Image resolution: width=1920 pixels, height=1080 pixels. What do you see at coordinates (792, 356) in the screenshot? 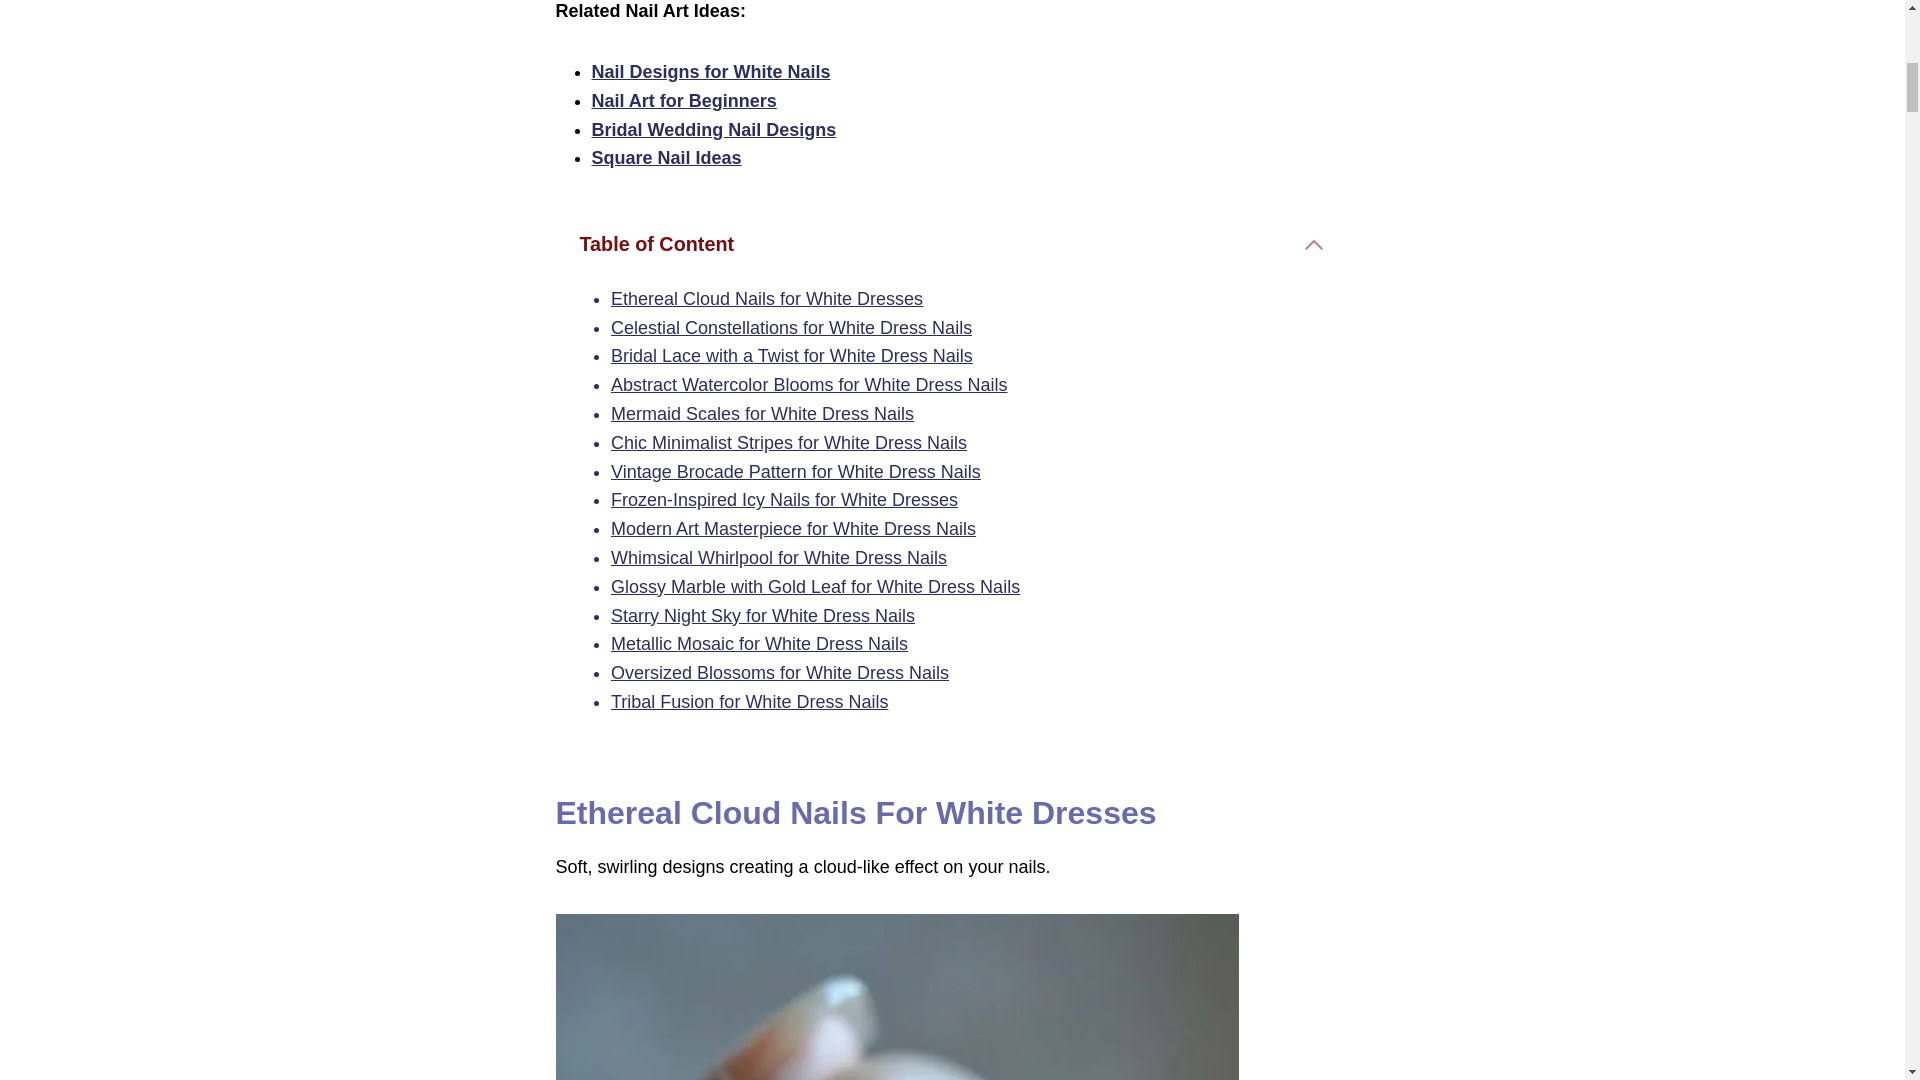
I see `Bridal Lace with a Twist for White Dress Nails` at bounding box center [792, 356].